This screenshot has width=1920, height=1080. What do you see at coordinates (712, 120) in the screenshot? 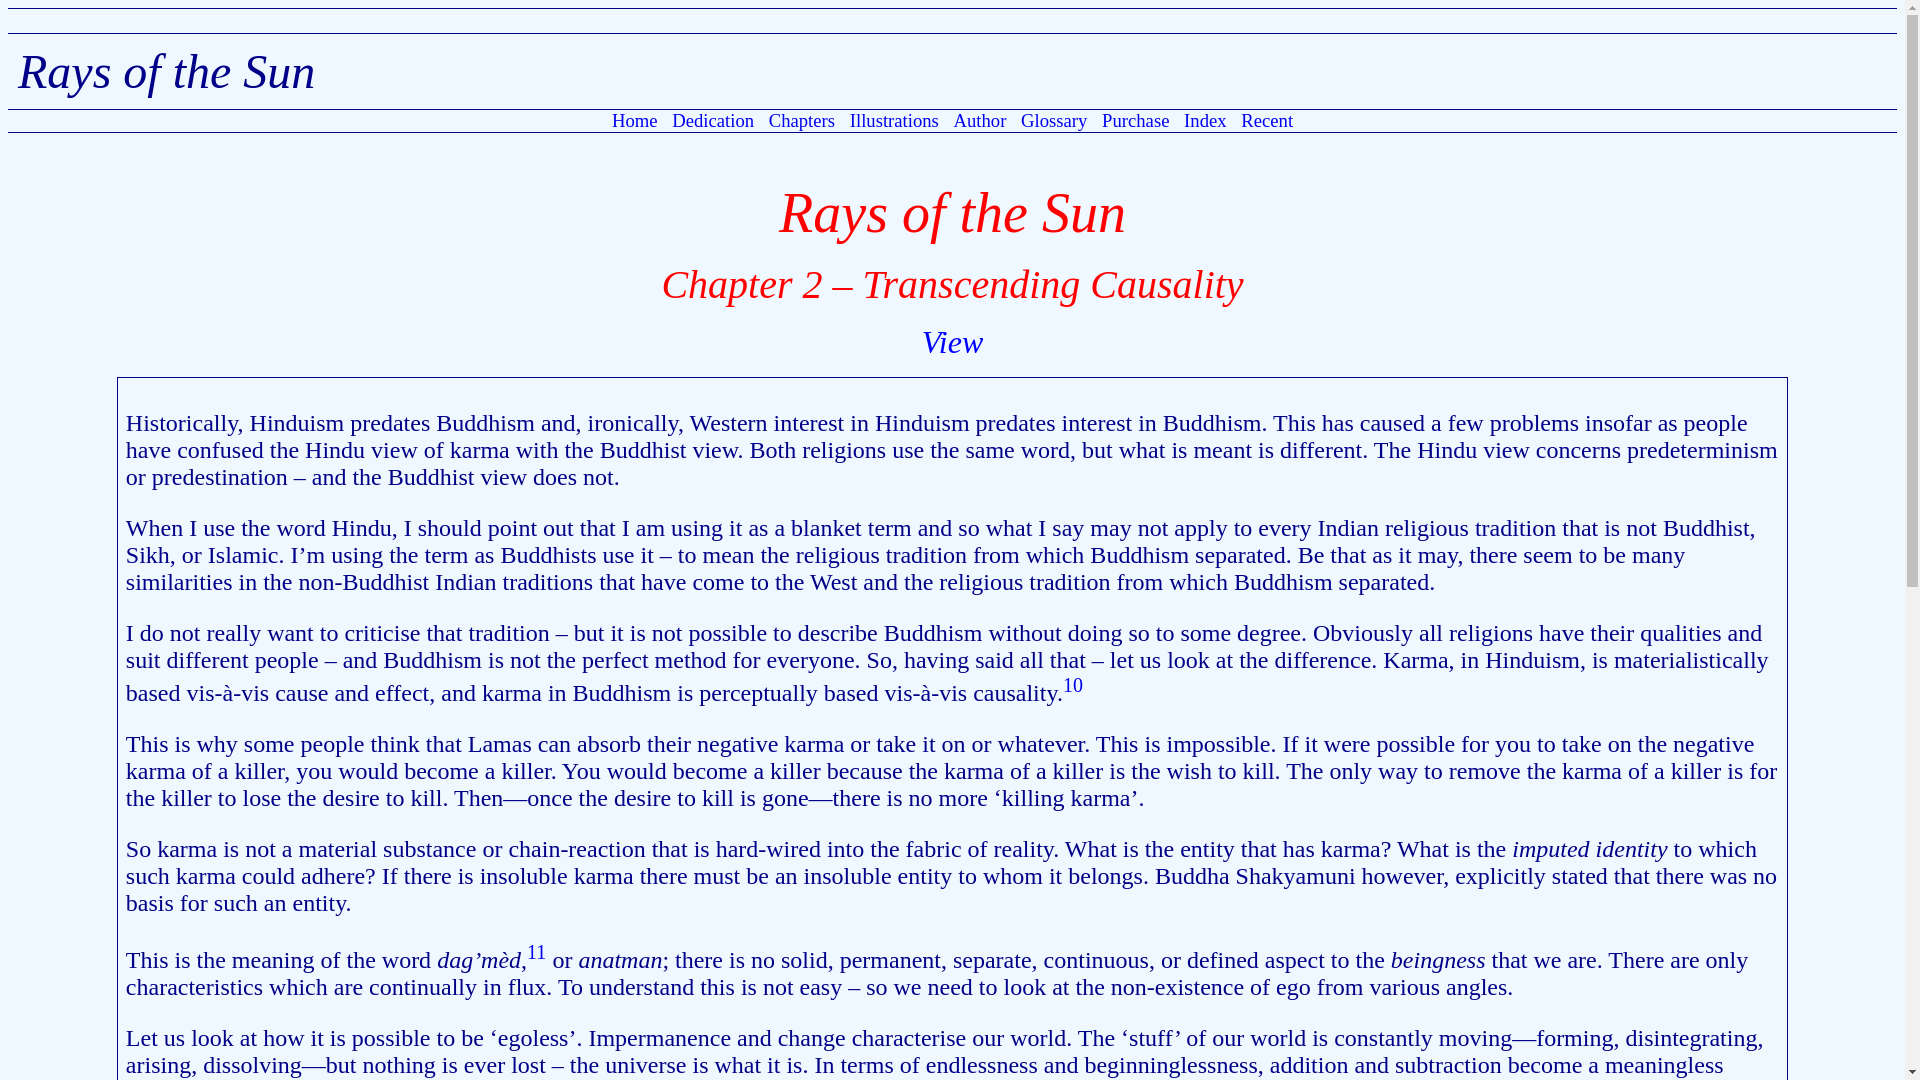
I see `Dedication` at bounding box center [712, 120].